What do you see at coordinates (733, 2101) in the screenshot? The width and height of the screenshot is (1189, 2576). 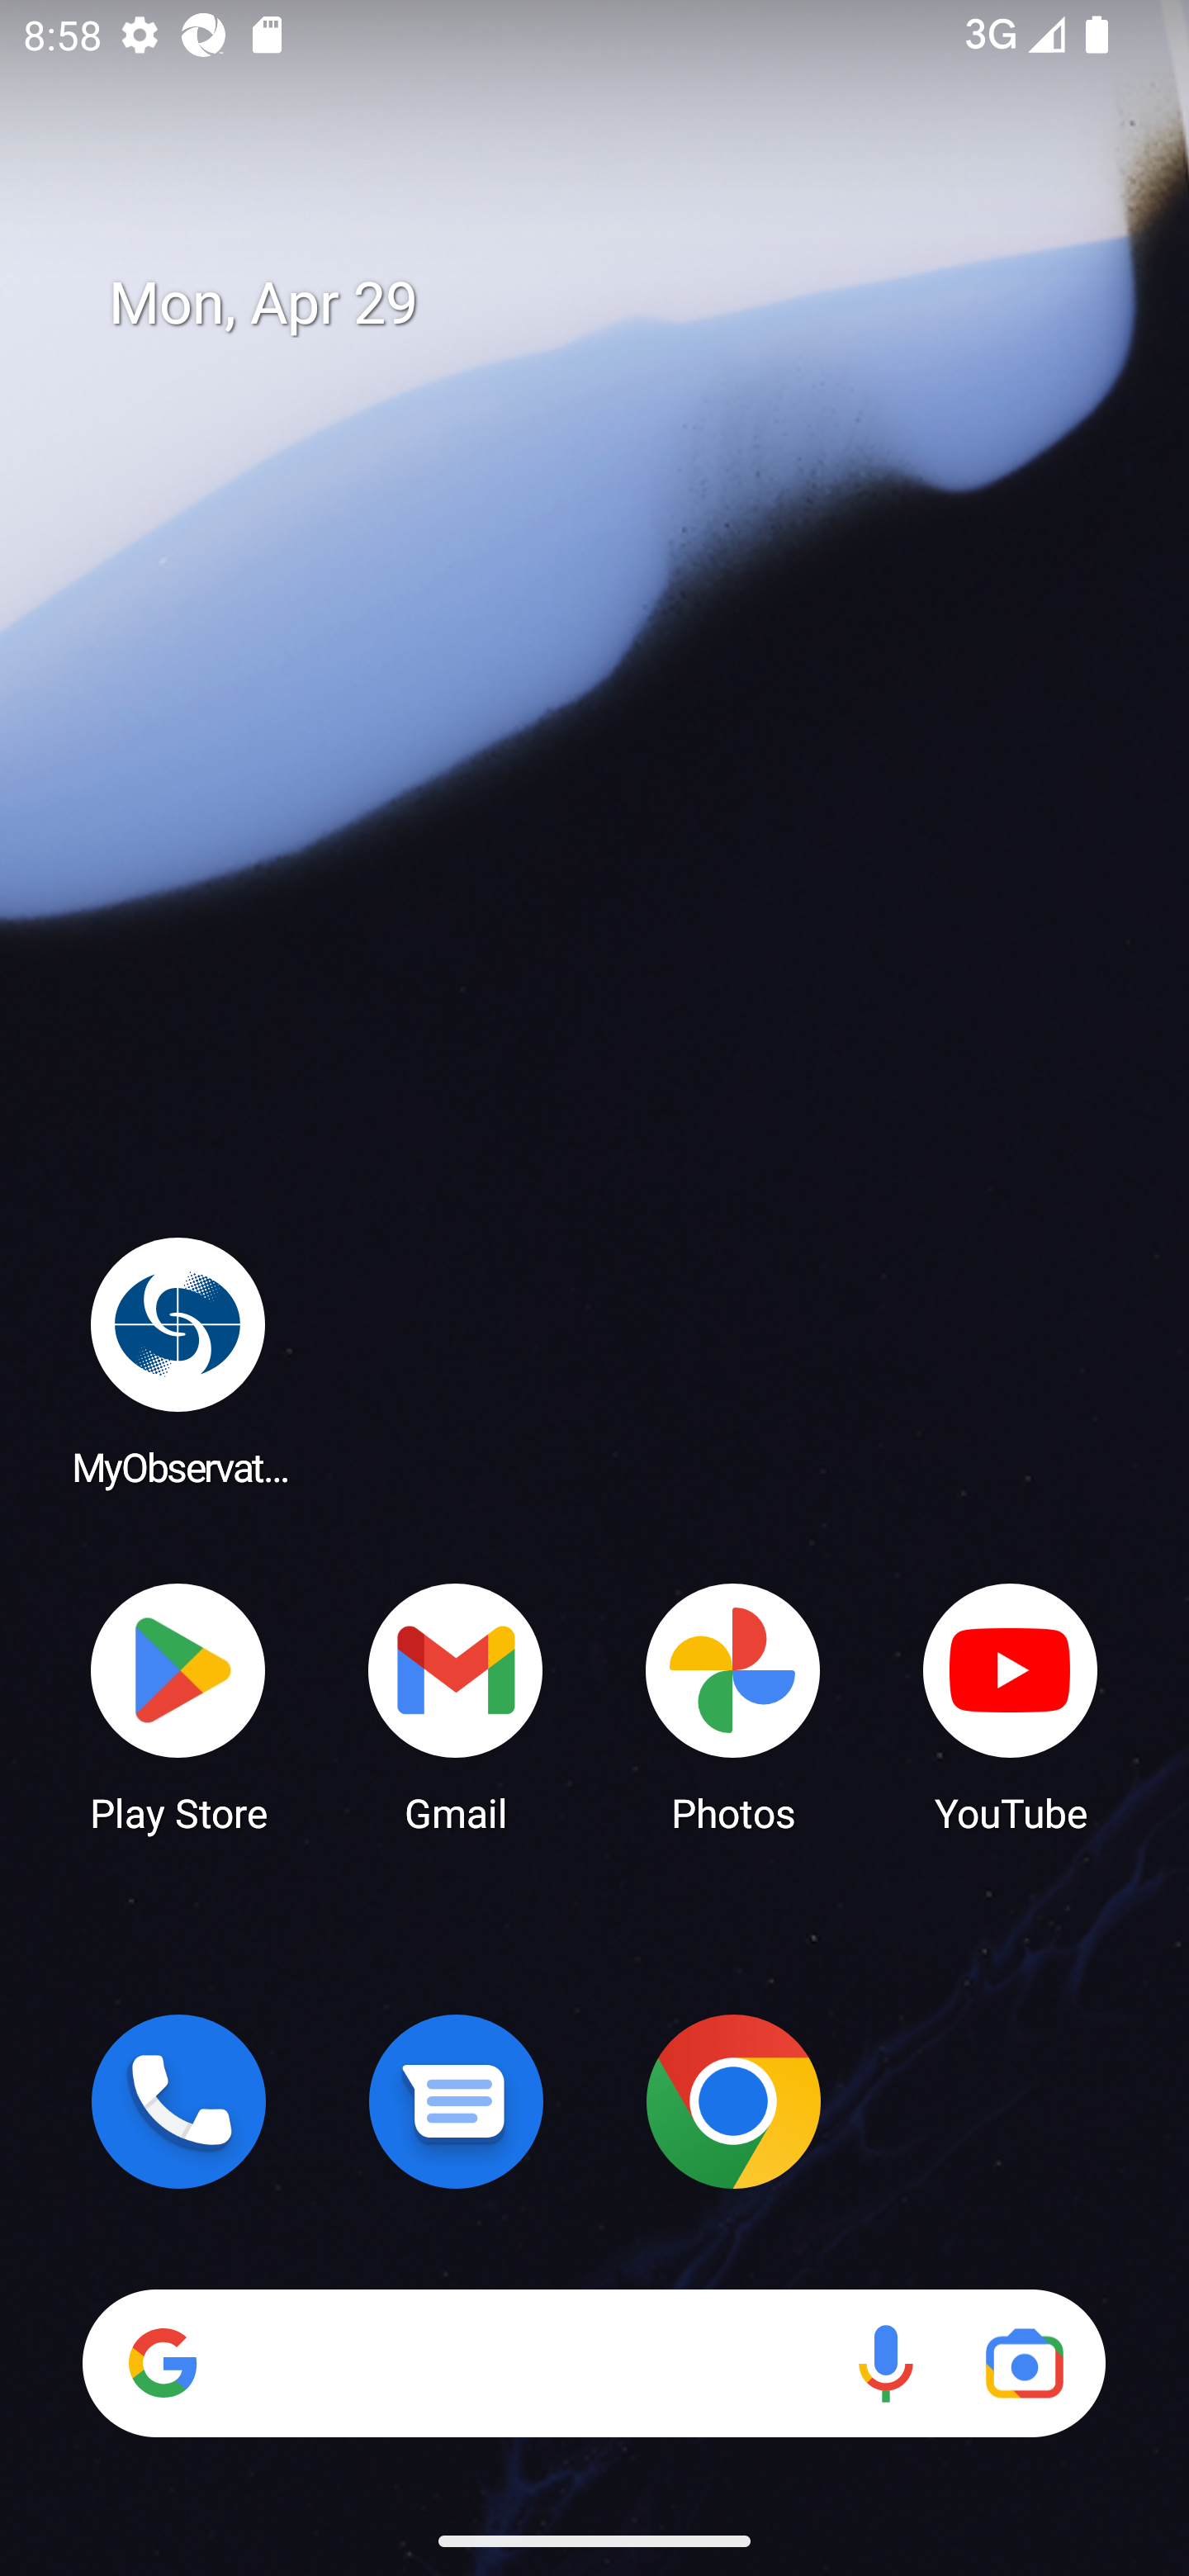 I see `Chrome` at bounding box center [733, 2101].